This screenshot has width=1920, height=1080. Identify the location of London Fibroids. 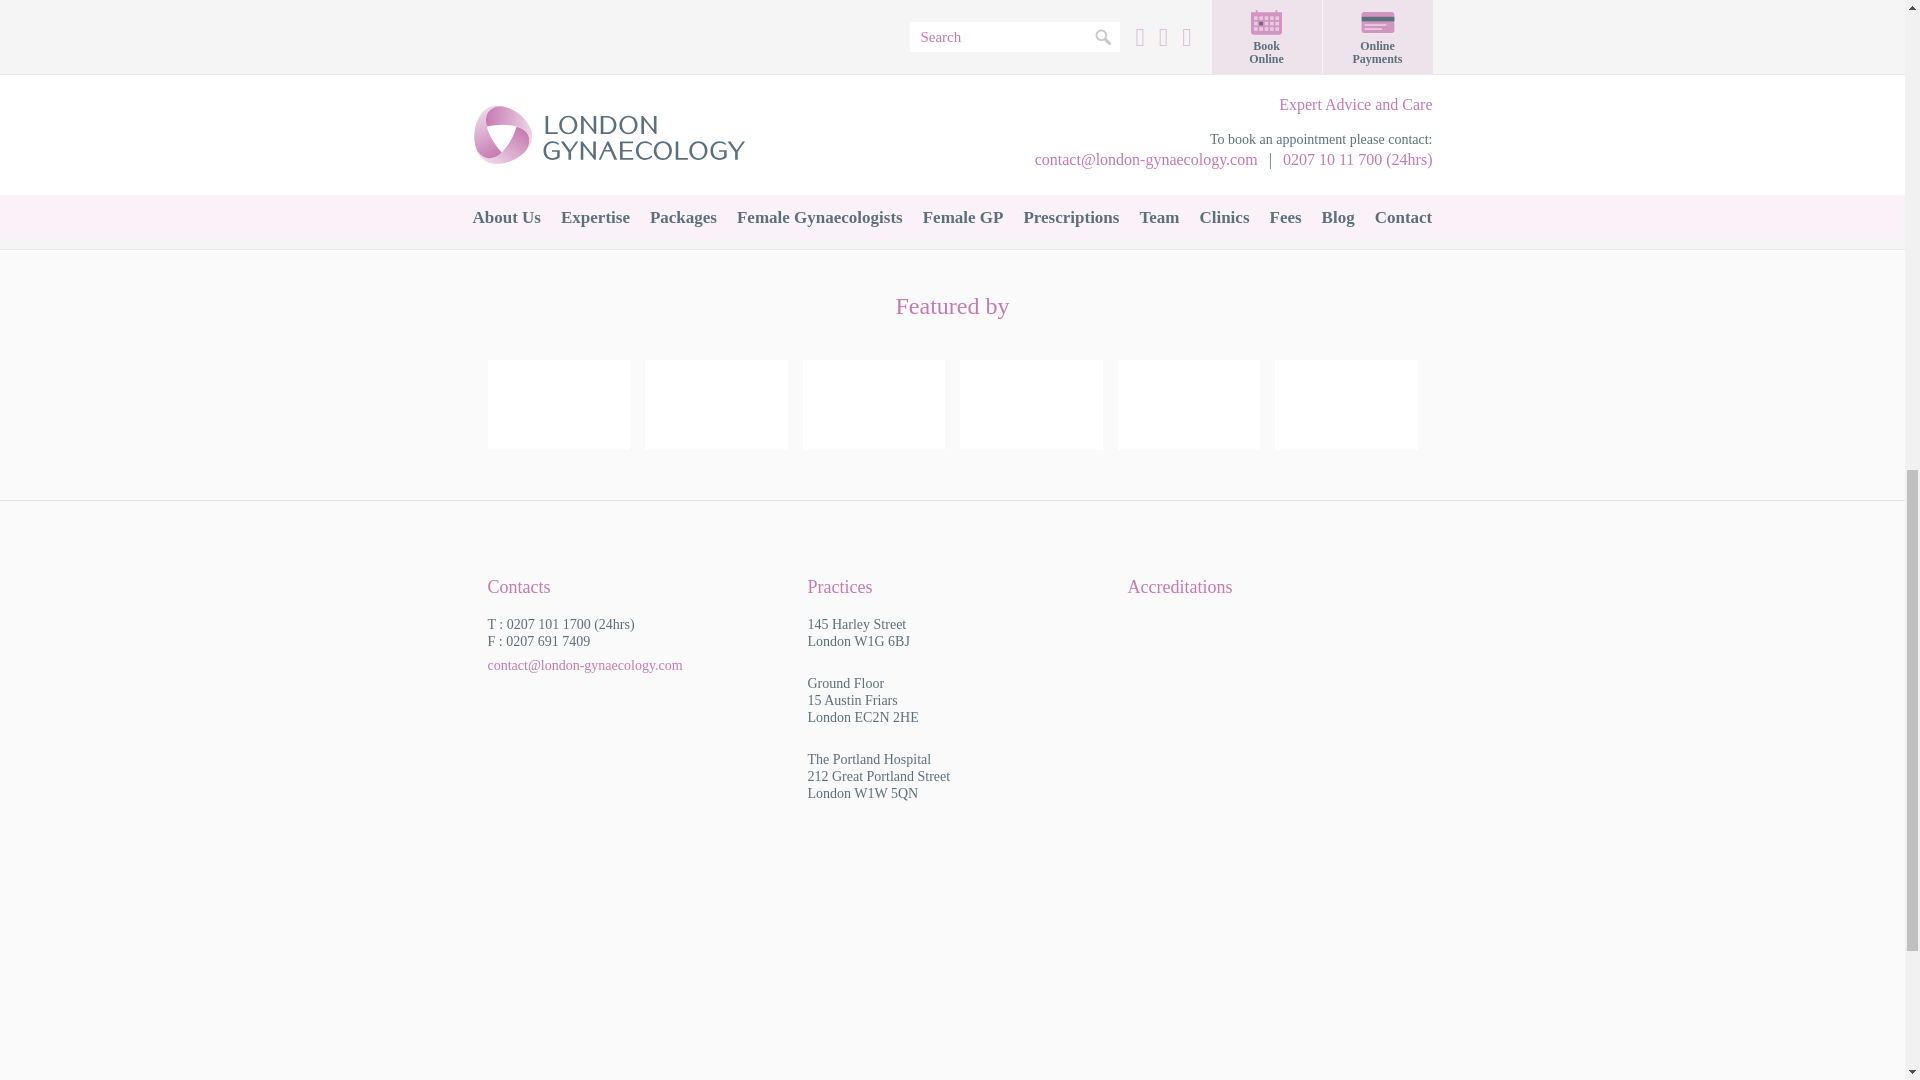
(844, 46).